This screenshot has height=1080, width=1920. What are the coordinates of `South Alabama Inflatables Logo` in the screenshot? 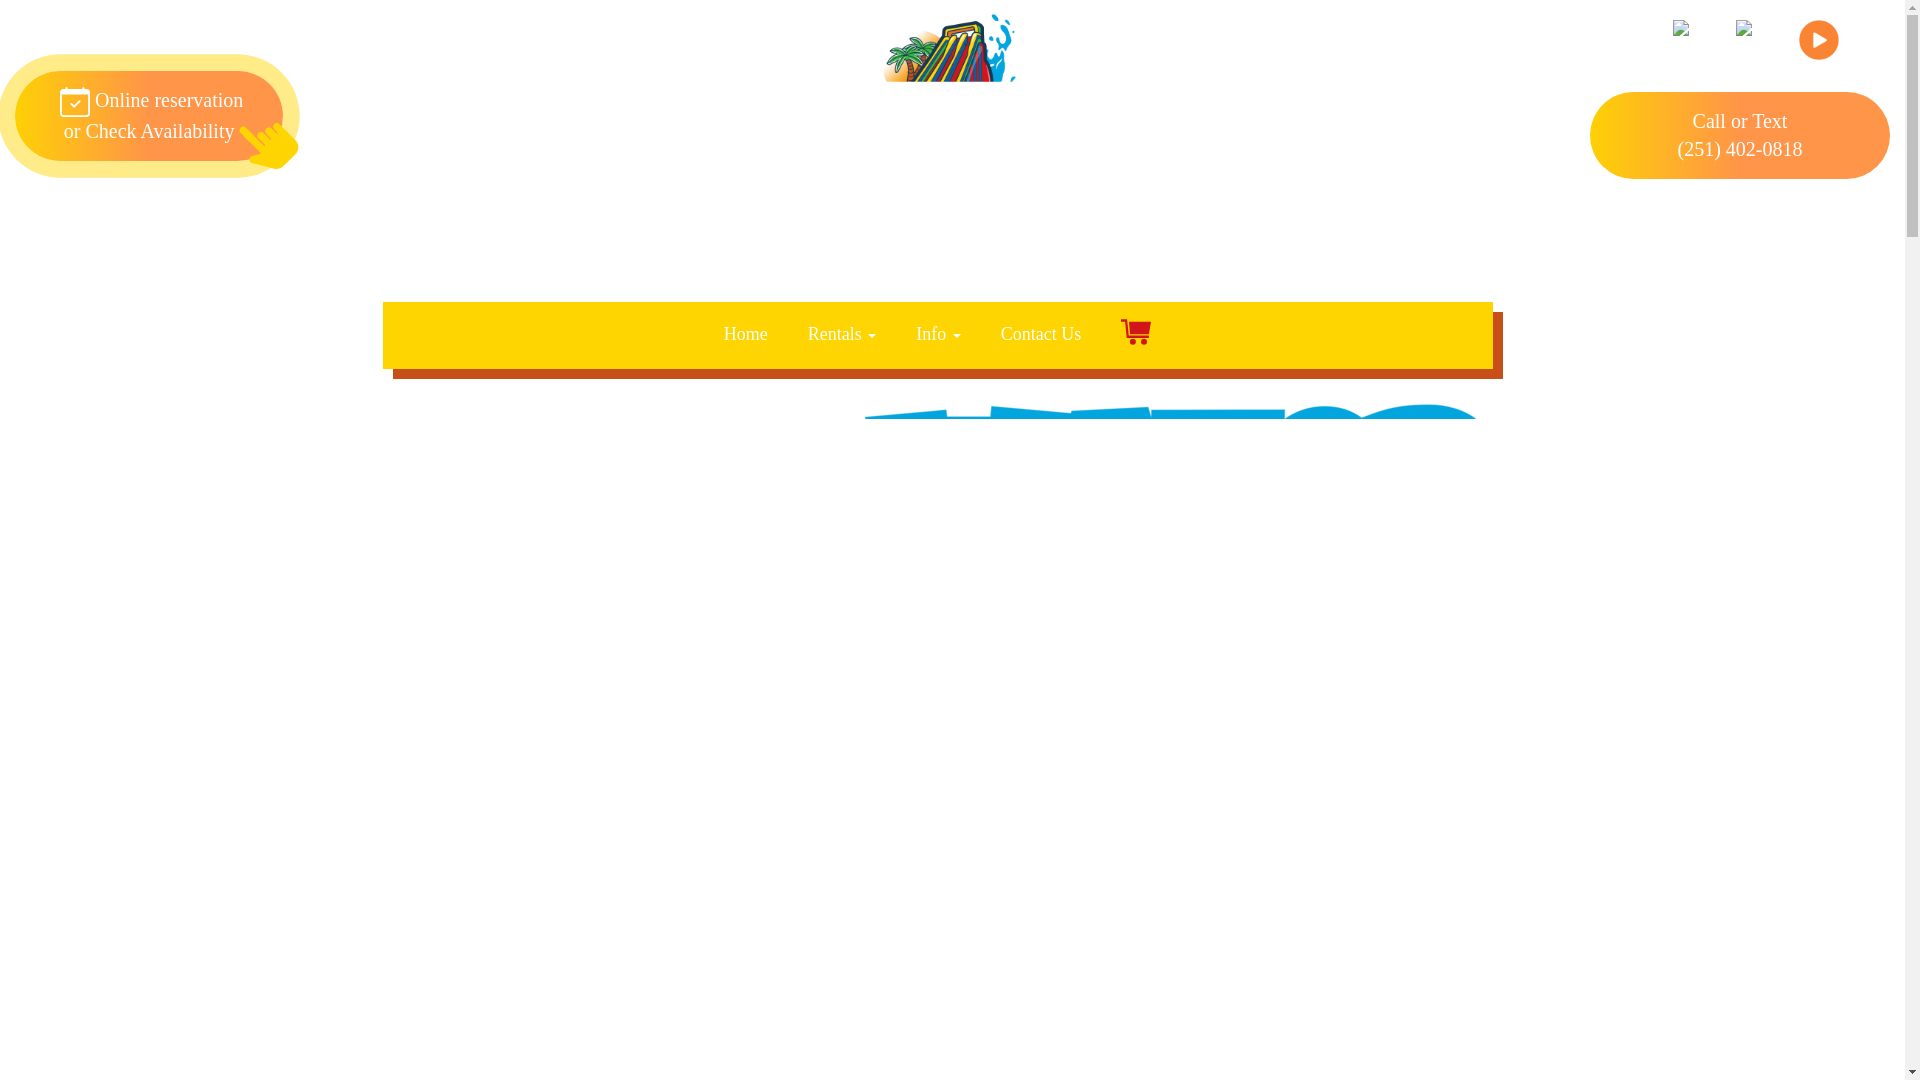 It's located at (936, 84).